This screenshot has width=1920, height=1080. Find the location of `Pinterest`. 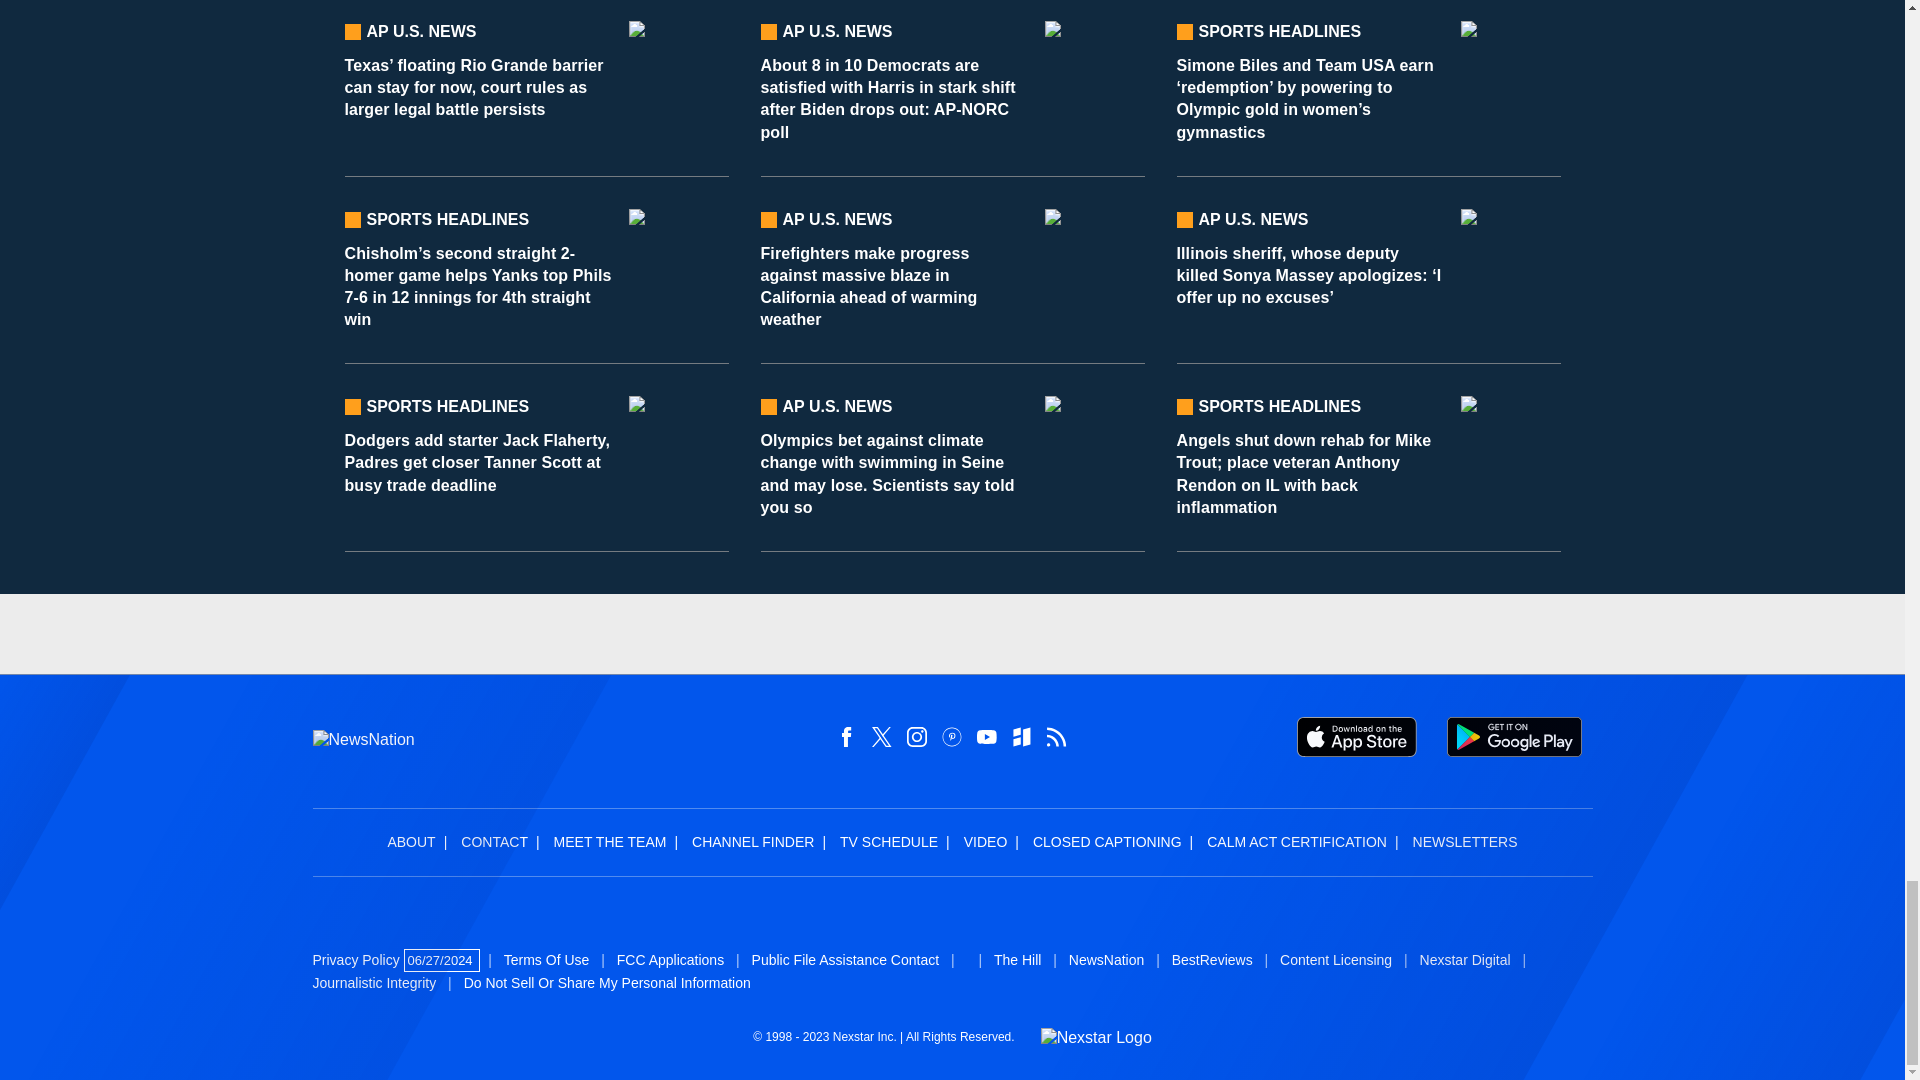

Pinterest is located at coordinates (952, 736).